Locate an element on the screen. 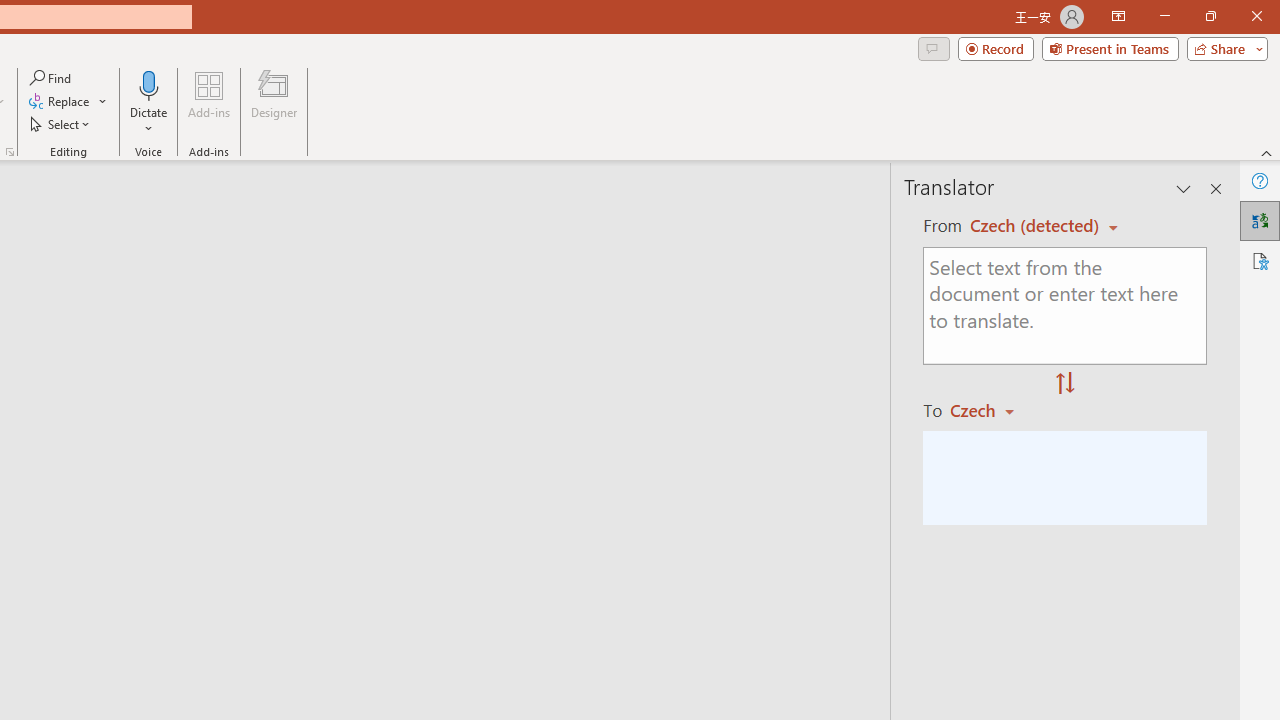 This screenshot has height=720, width=1280. Present in Teams is located at coordinates (1110, 48).